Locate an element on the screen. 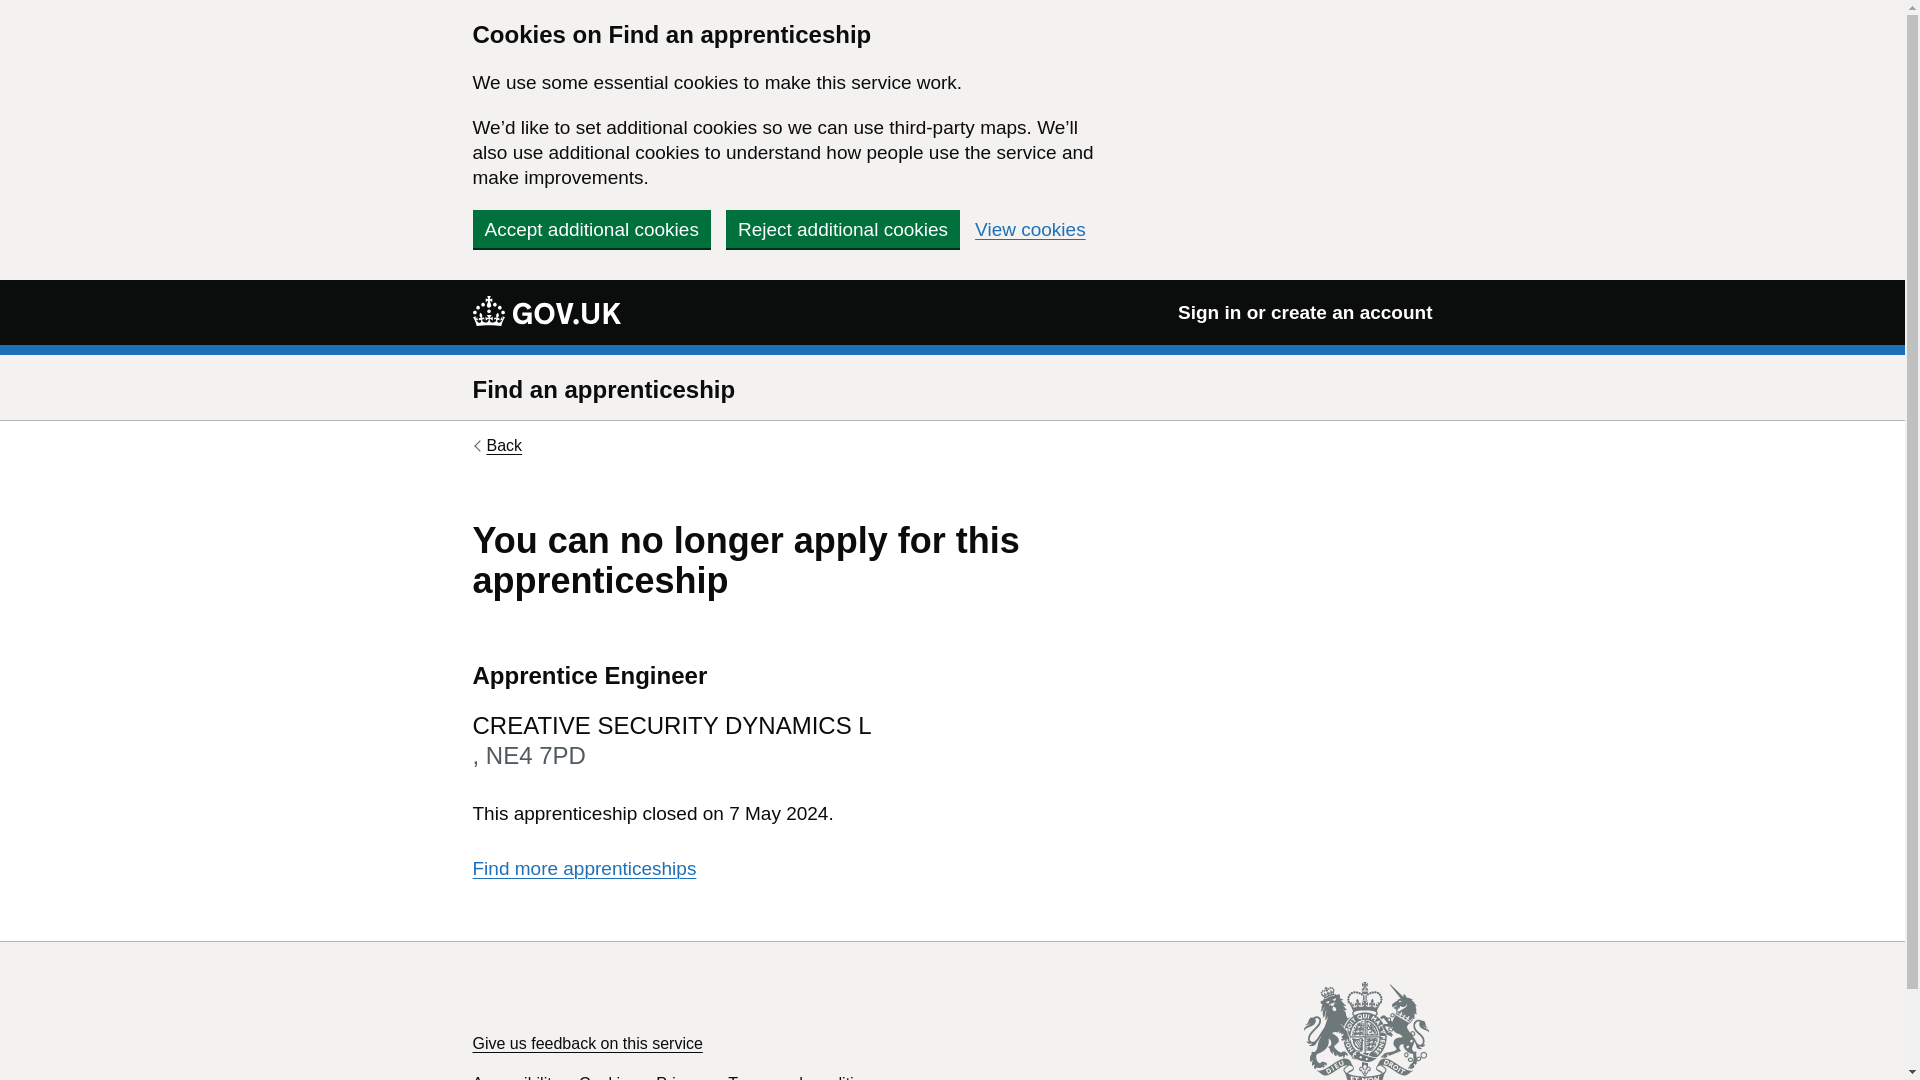  Privacy is located at coordinates (682, 1077).